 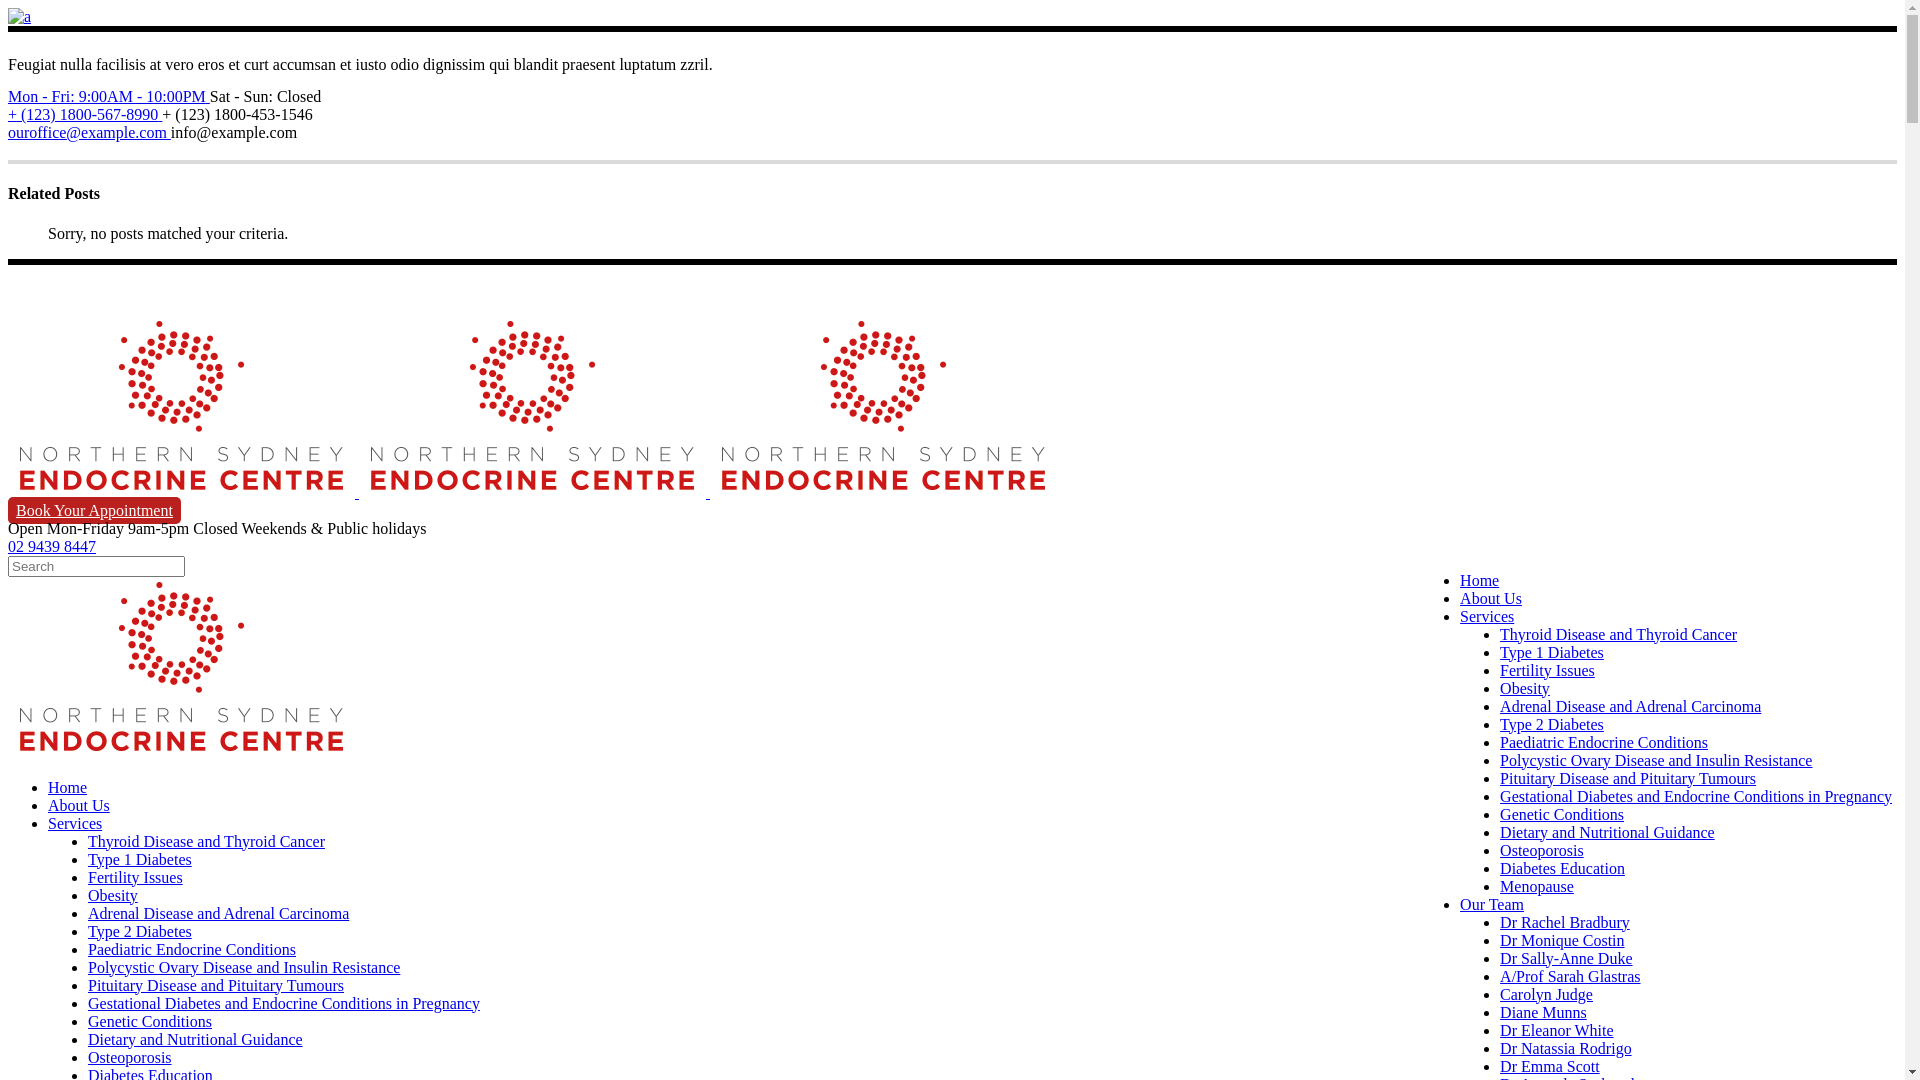 What do you see at coordinates (218, 913) in the screenshot?
I see `Adrenal Disease and Adrenal Carcinoma` at bounding box center [218, 913].